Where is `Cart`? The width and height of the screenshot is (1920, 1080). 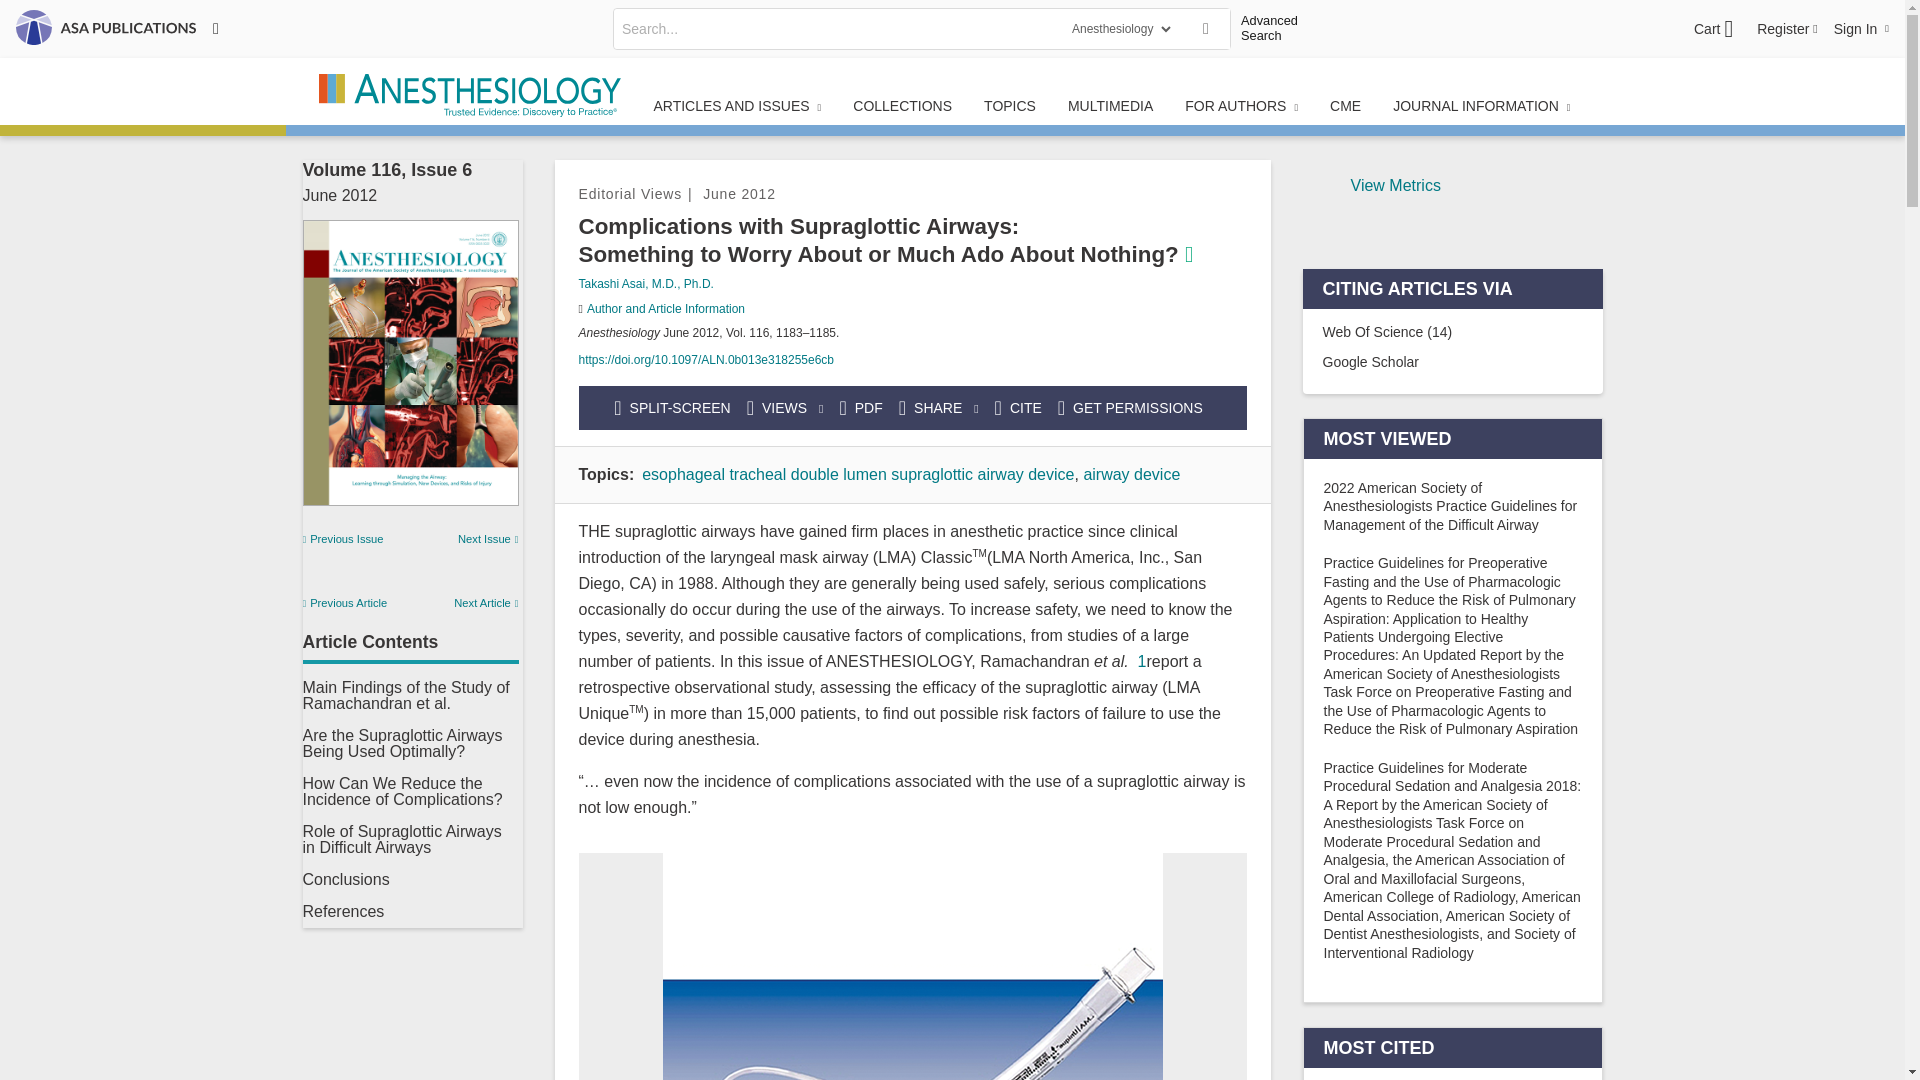
Cart is located at coordinates (1713, 29).